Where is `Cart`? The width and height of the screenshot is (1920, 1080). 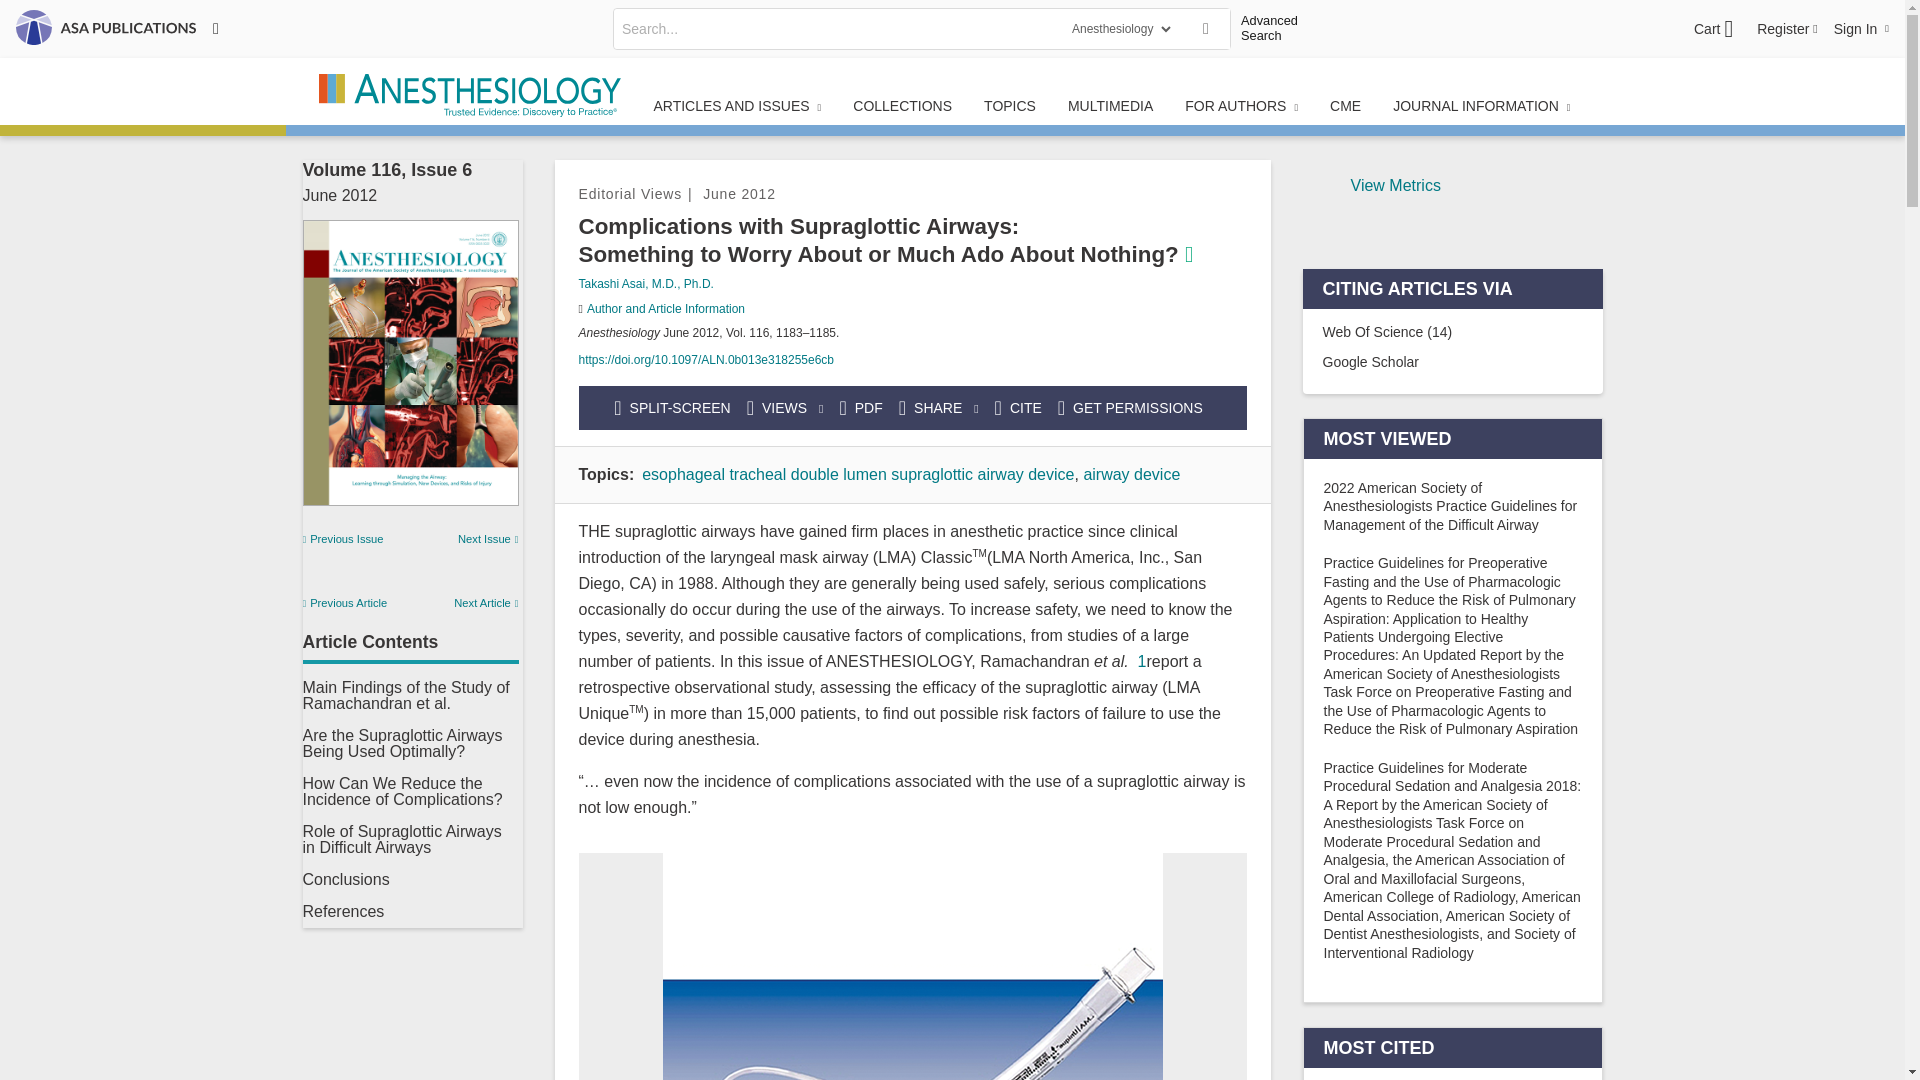
Cart is located at coordinates (1713, 29).